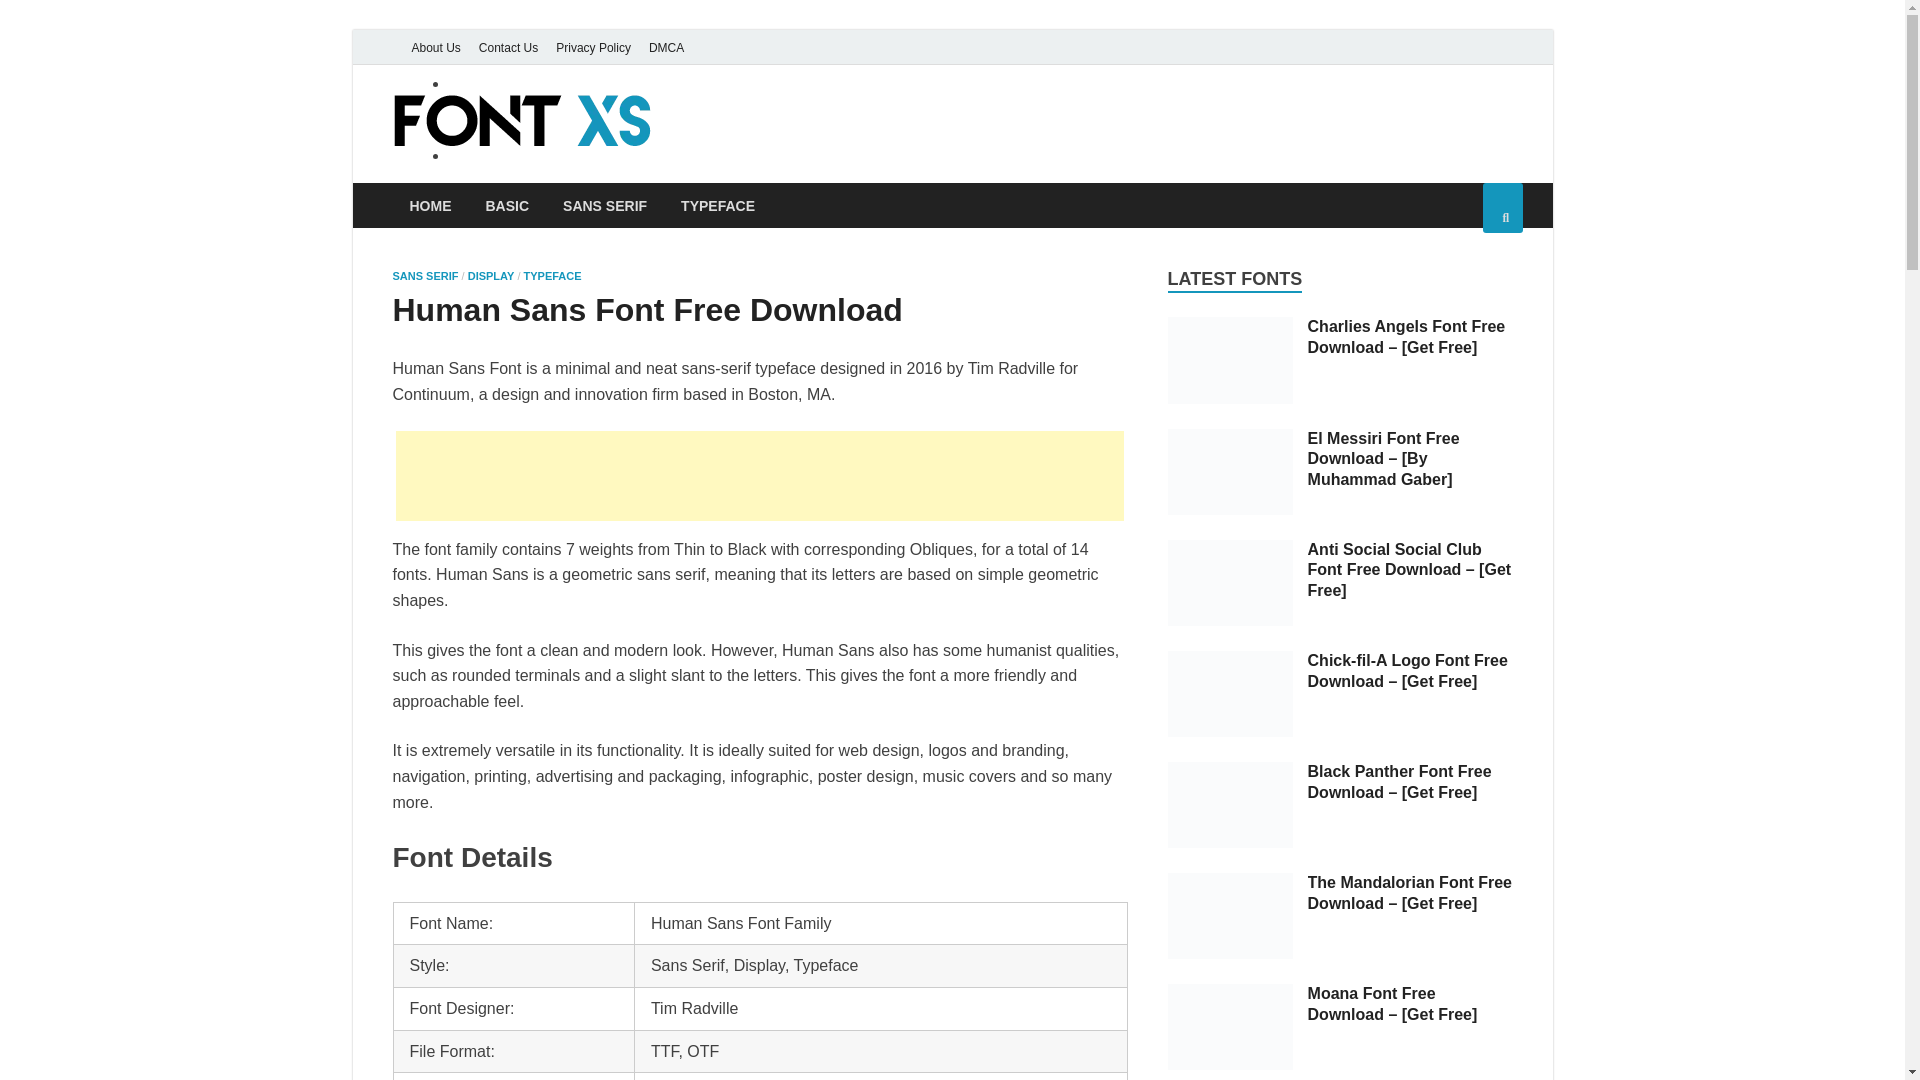 The height and width of the screenshot is (1080, 1920). Describe the element at coordinates (666, 47) in the screenshot. I see `DMCA` at that location.